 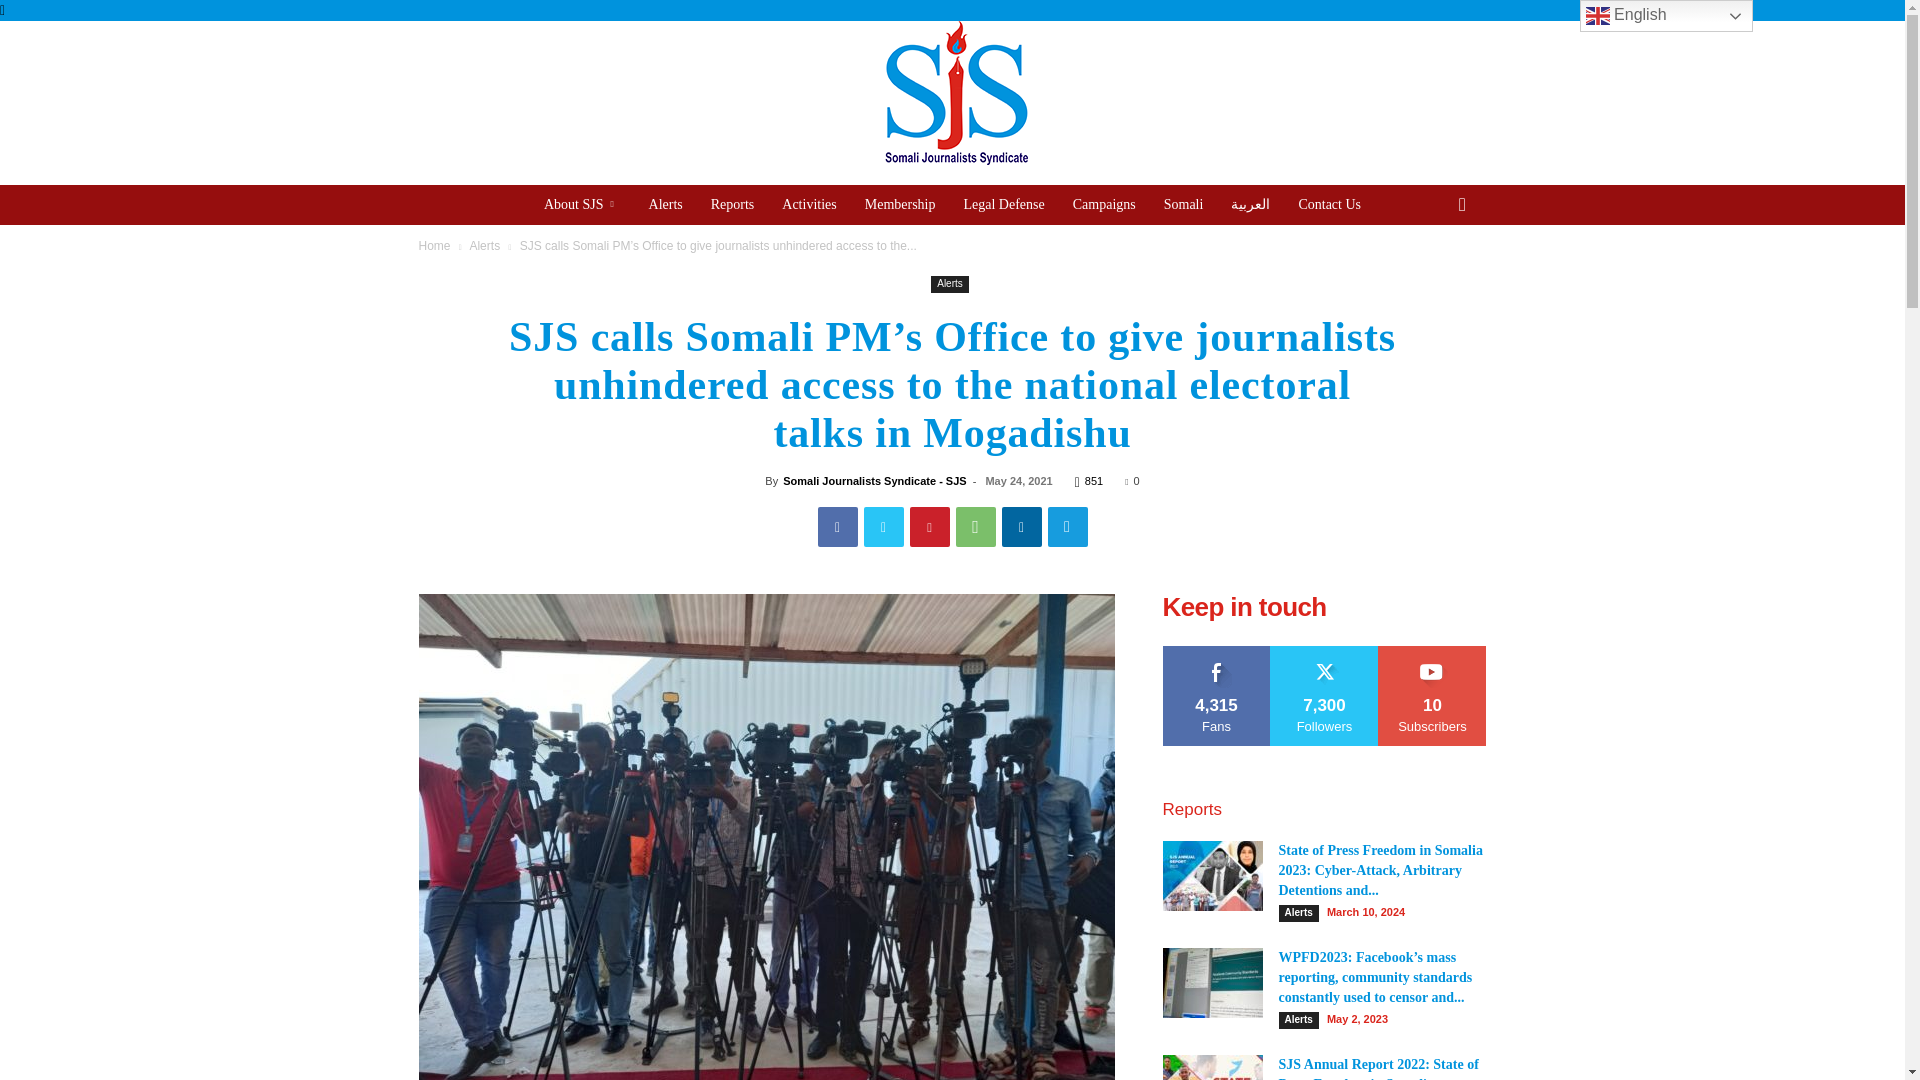 What do you see at coordinates (1022, 526) in the screenshot?
I see `Linkedin` at bounding box center [1022, 526].